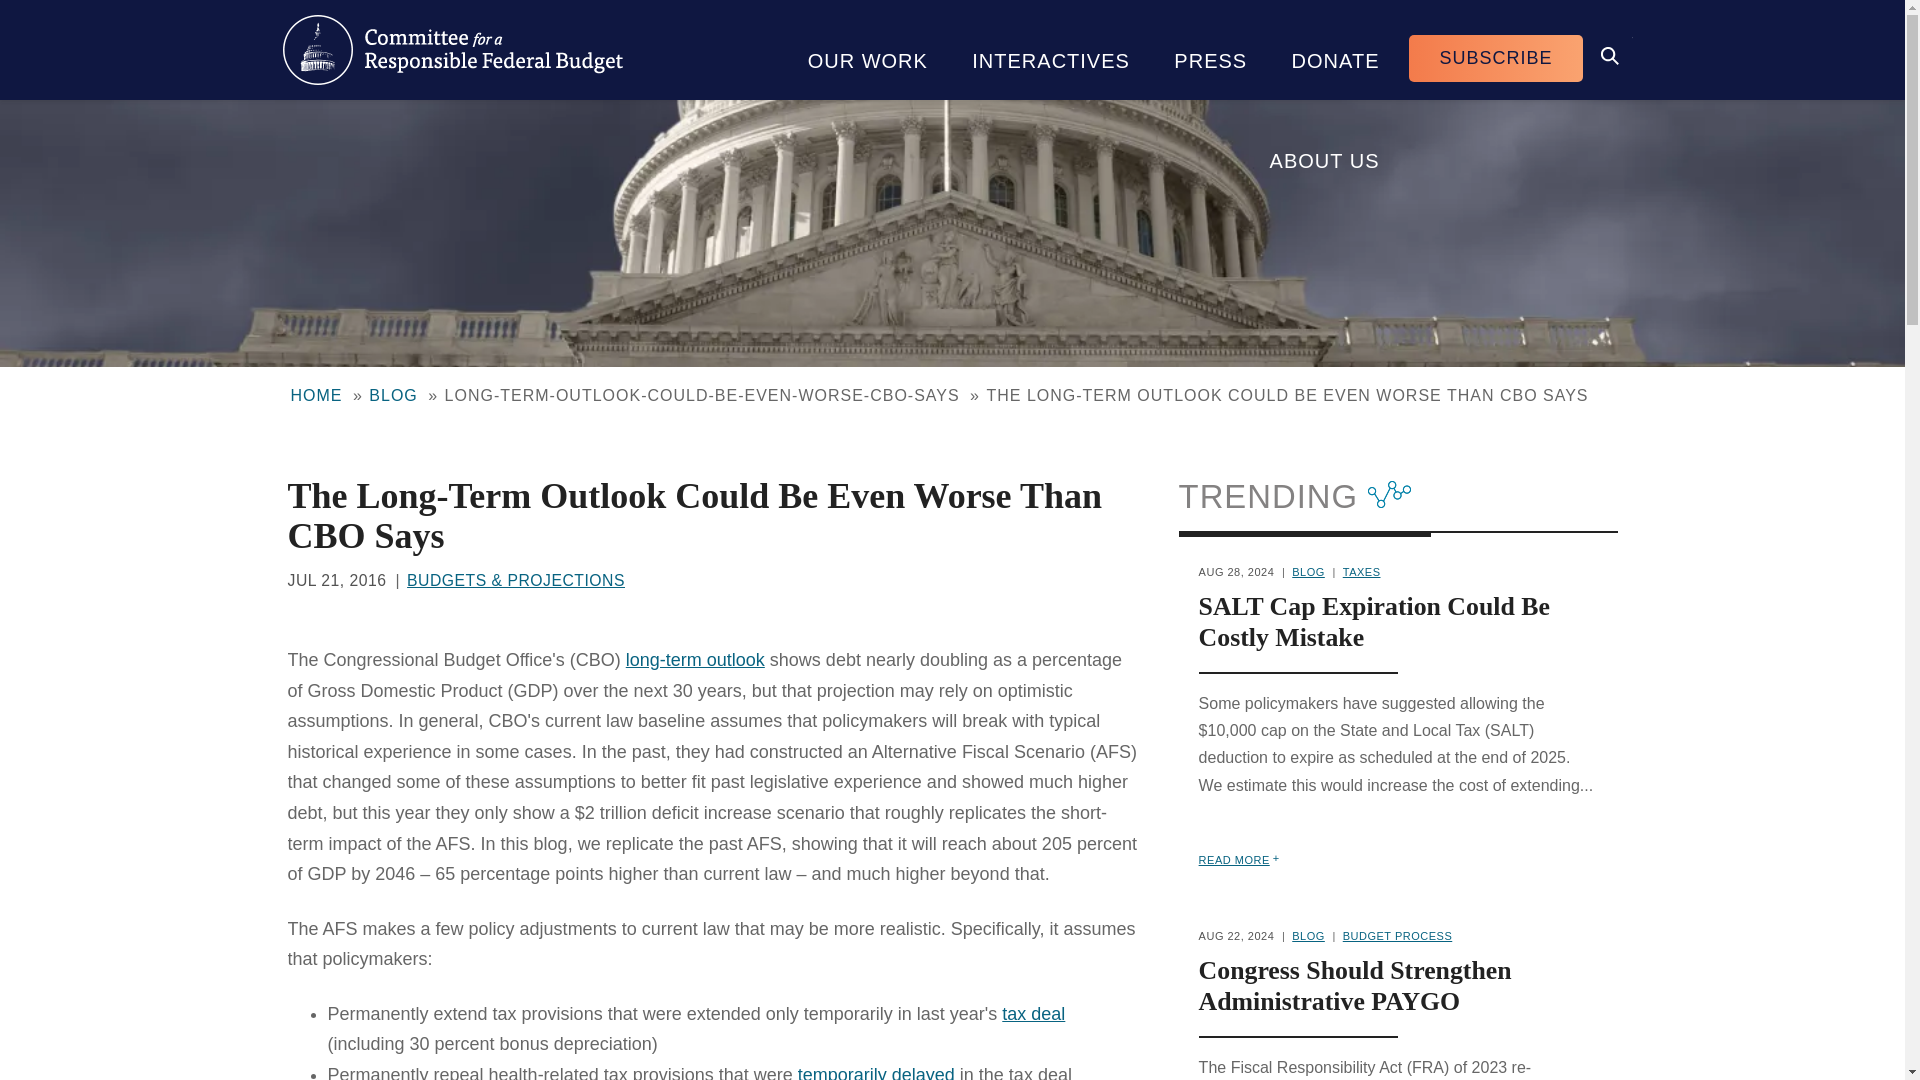 The image size is (1920, 1080). I want to click on PRESS, so click(1210, 50).